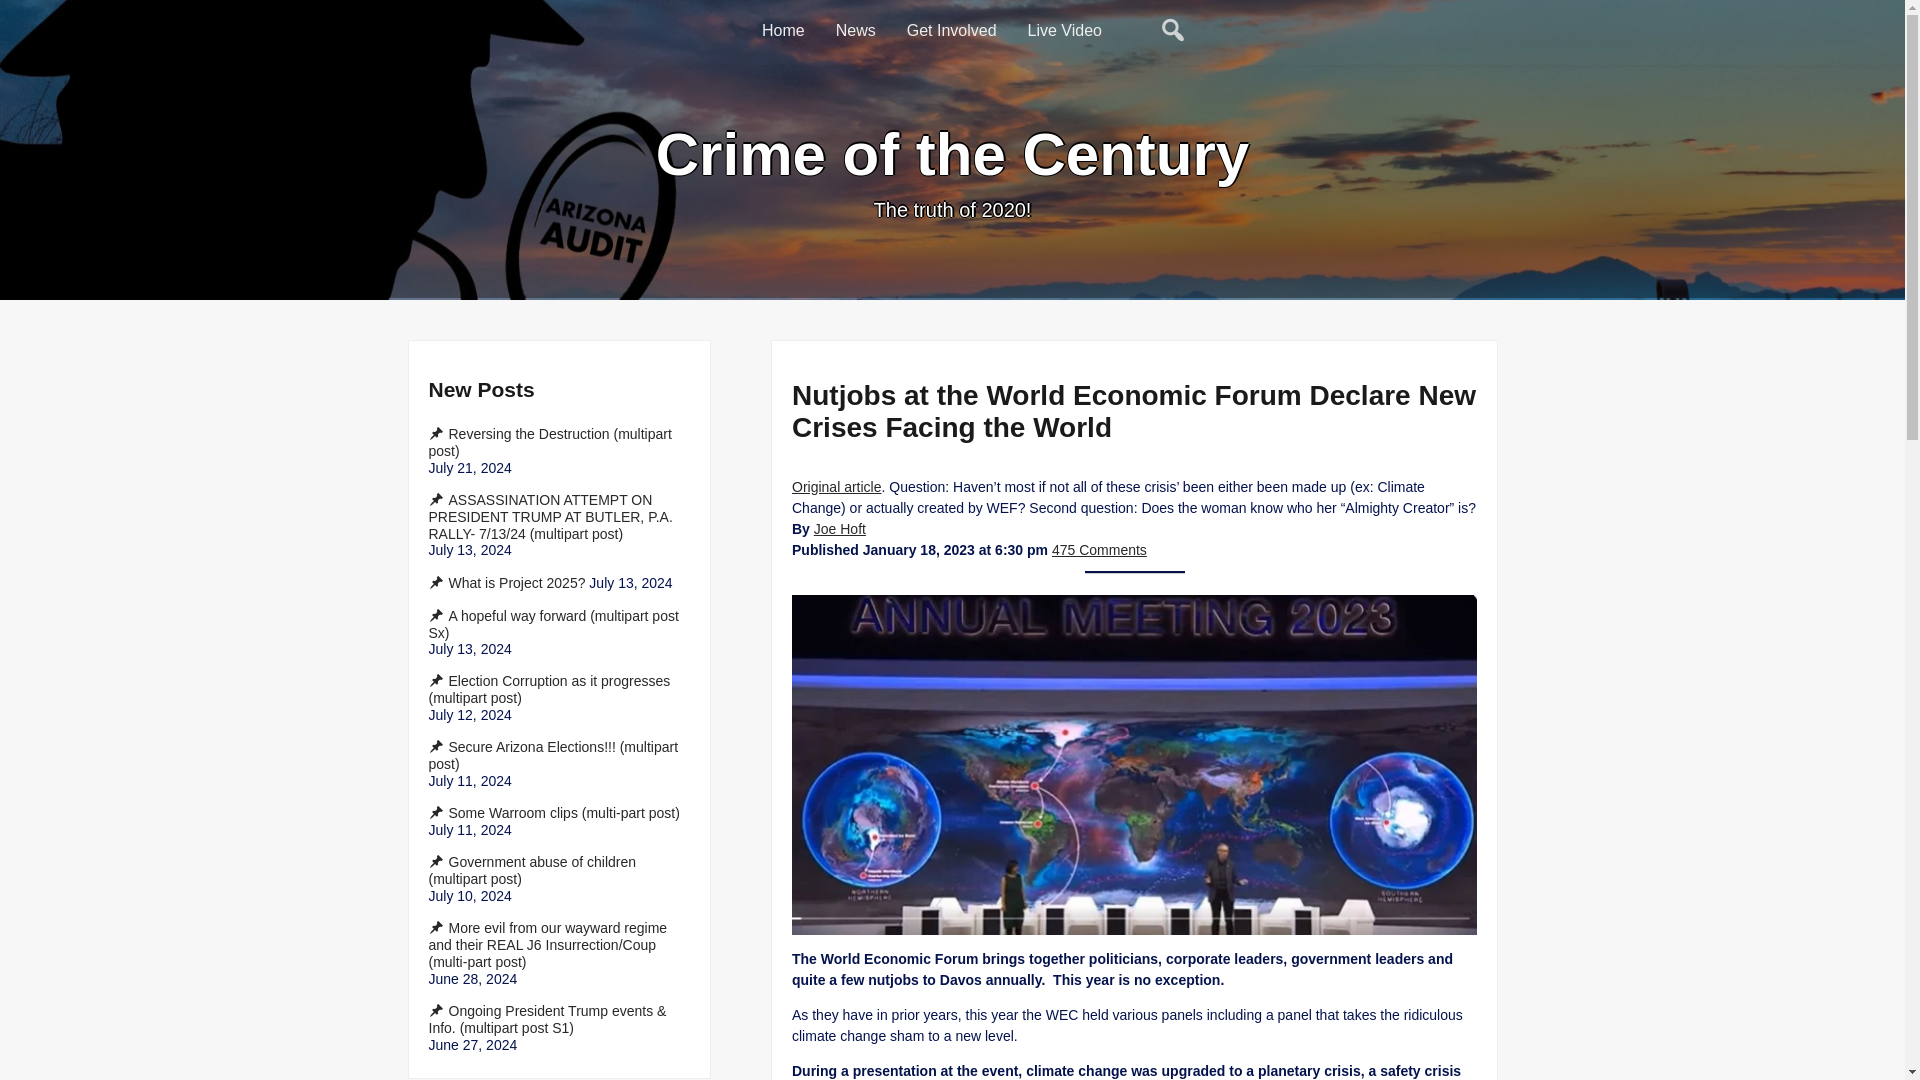 The image size is (1920, 1080). Describe the element at coordinates (1098, 550) in the screenshot. I see `475 Comments` at that location.